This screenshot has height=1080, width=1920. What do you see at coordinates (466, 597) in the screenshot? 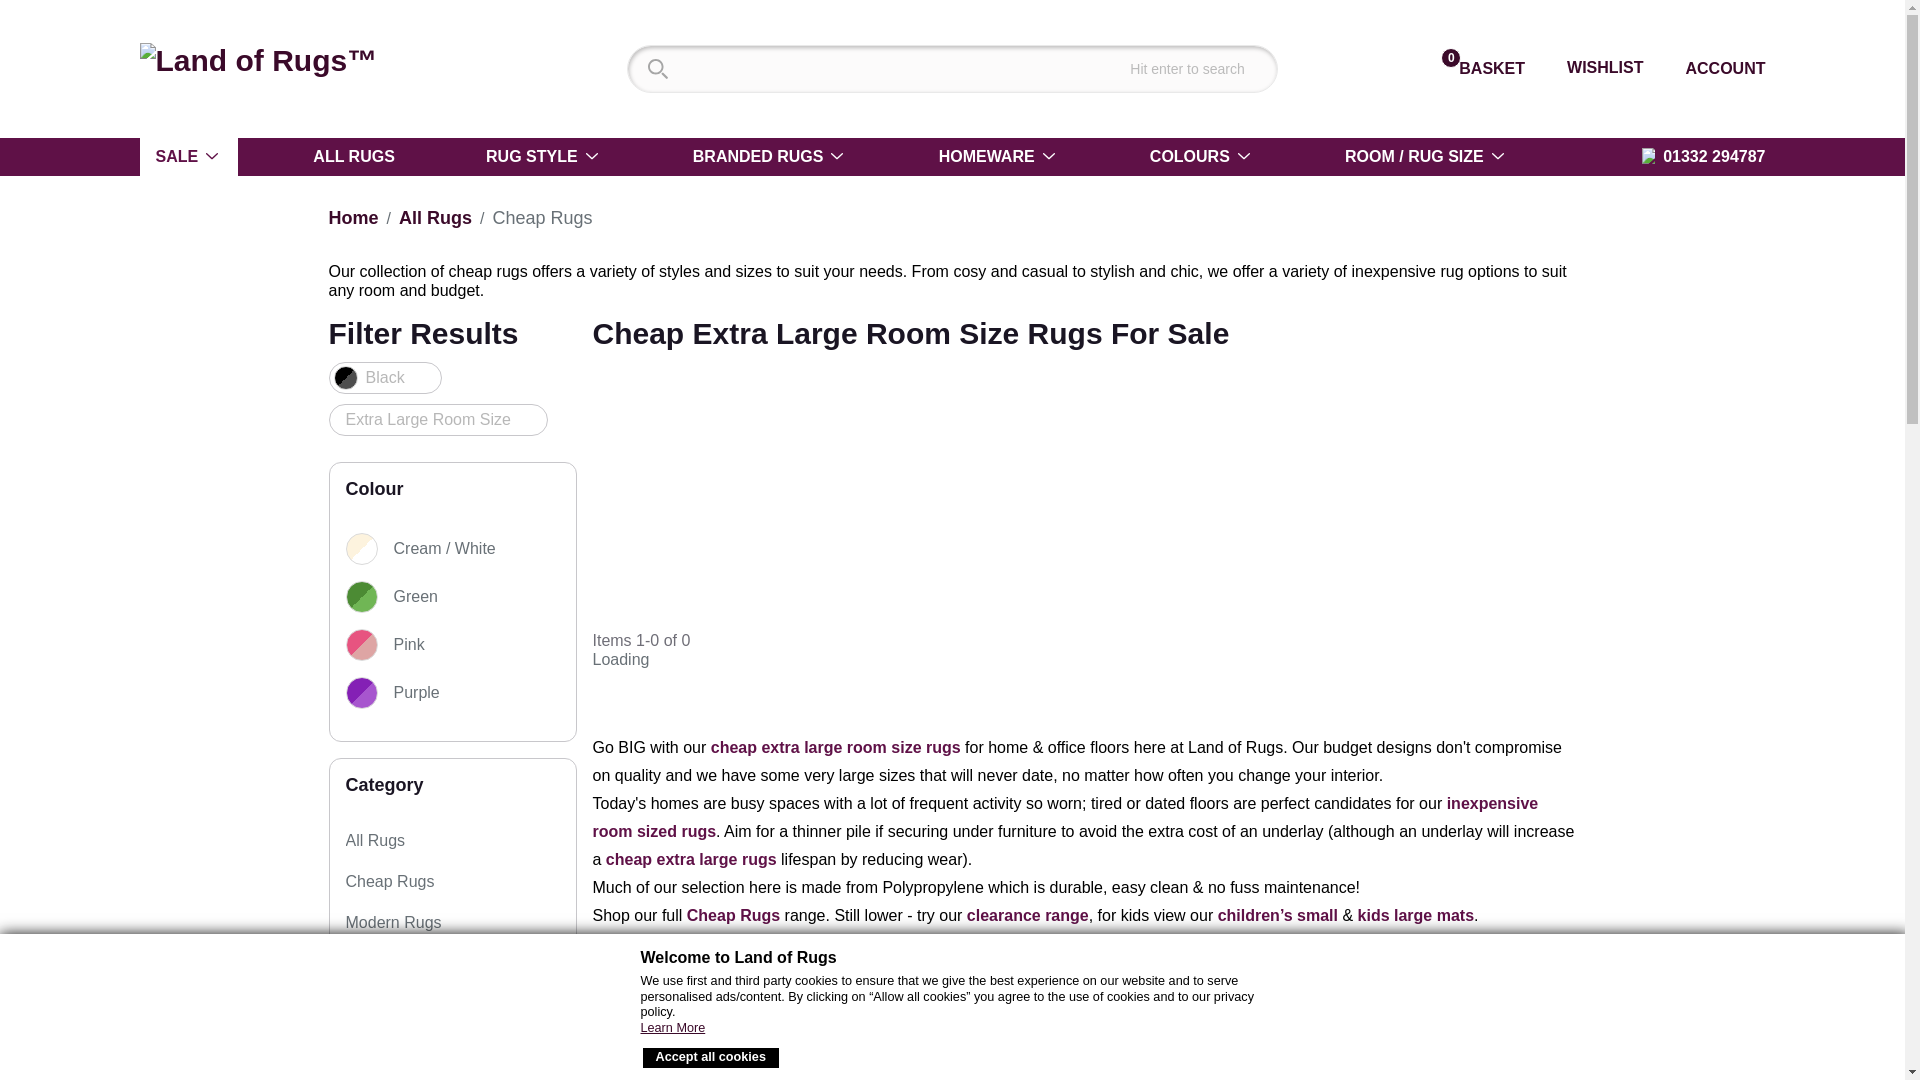
I see `WISHLIST` at bounding box center [466, 597].